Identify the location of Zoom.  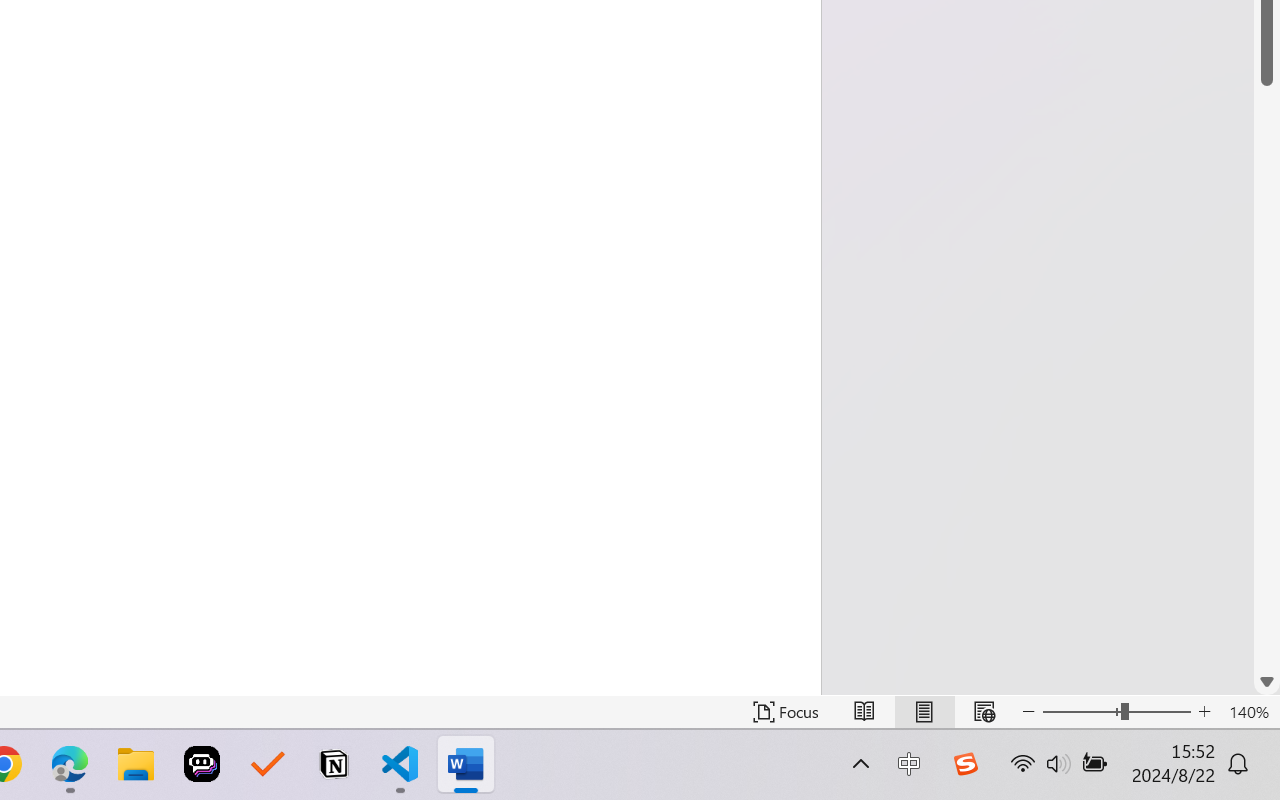
(1116, 712).